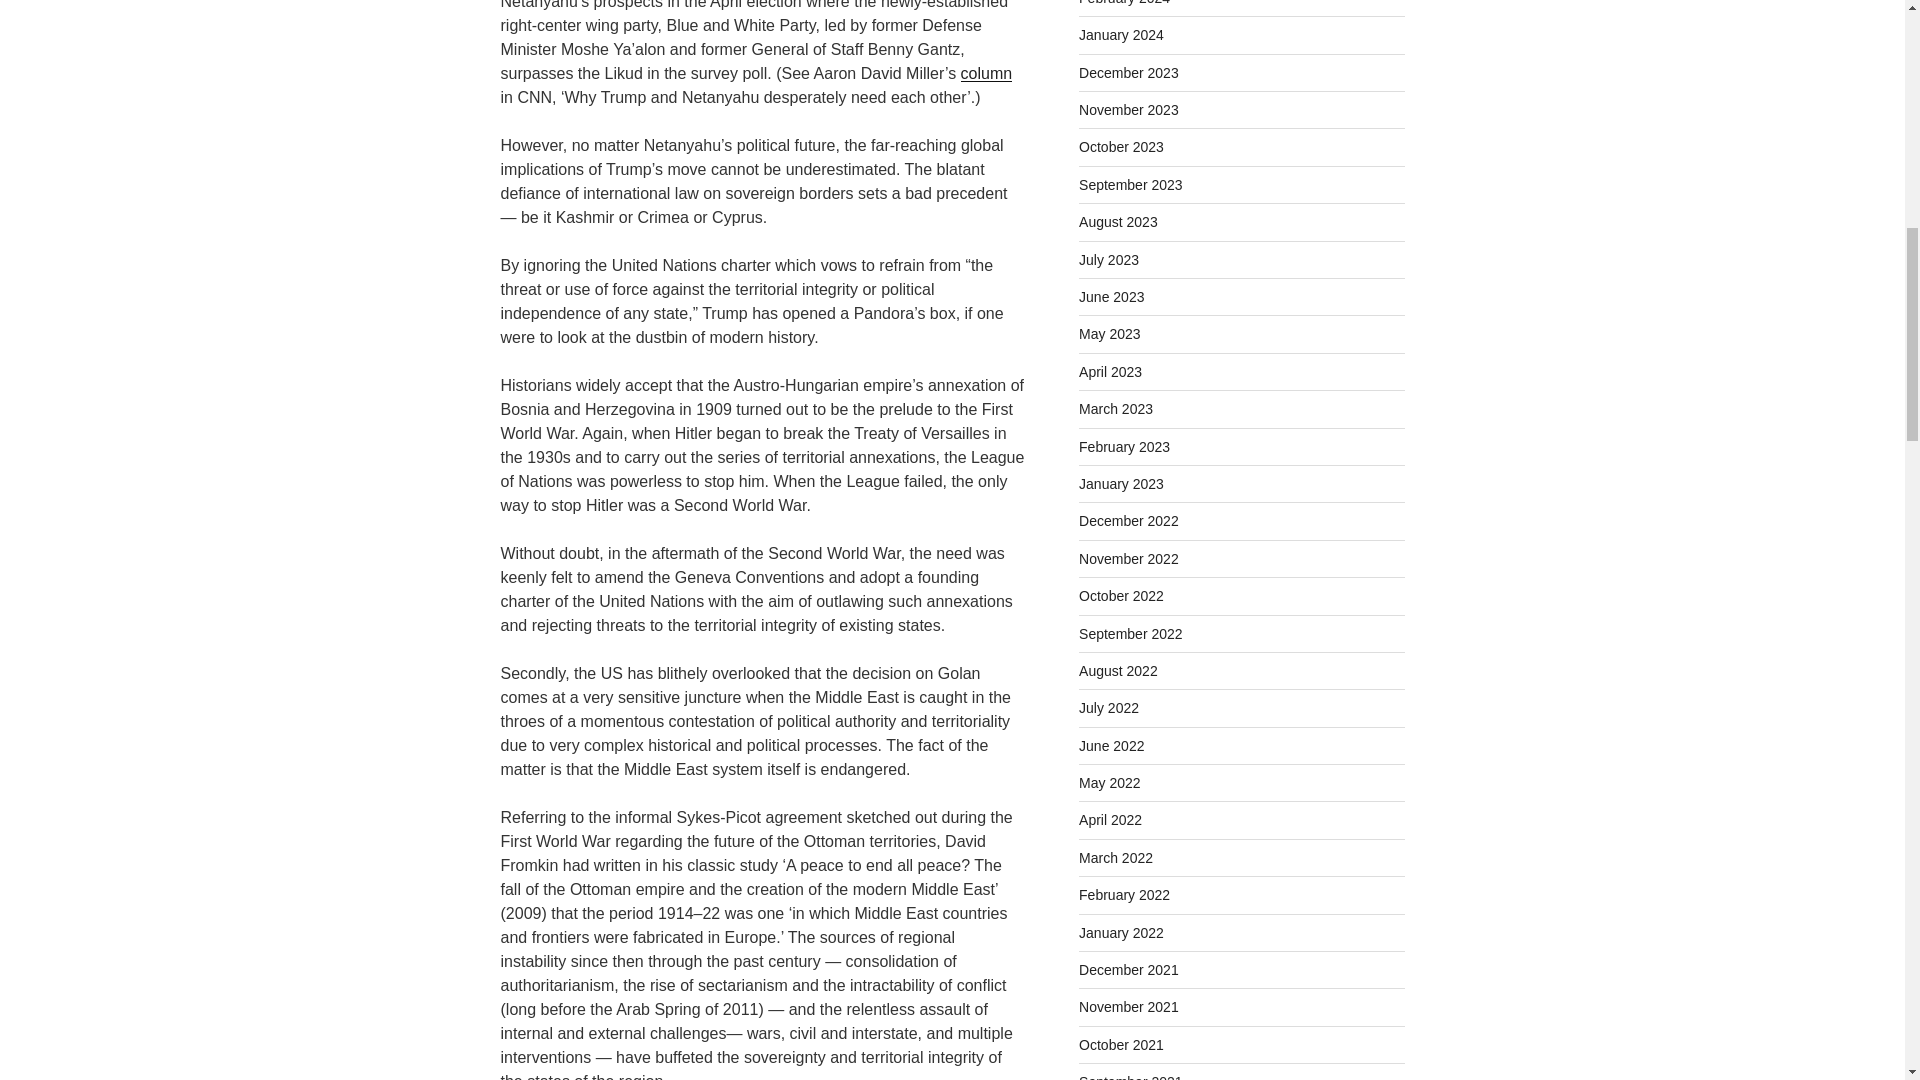 The height and width of the screenshot is (1080, 1920). I want to click on January 2024, so click(1121, 35).